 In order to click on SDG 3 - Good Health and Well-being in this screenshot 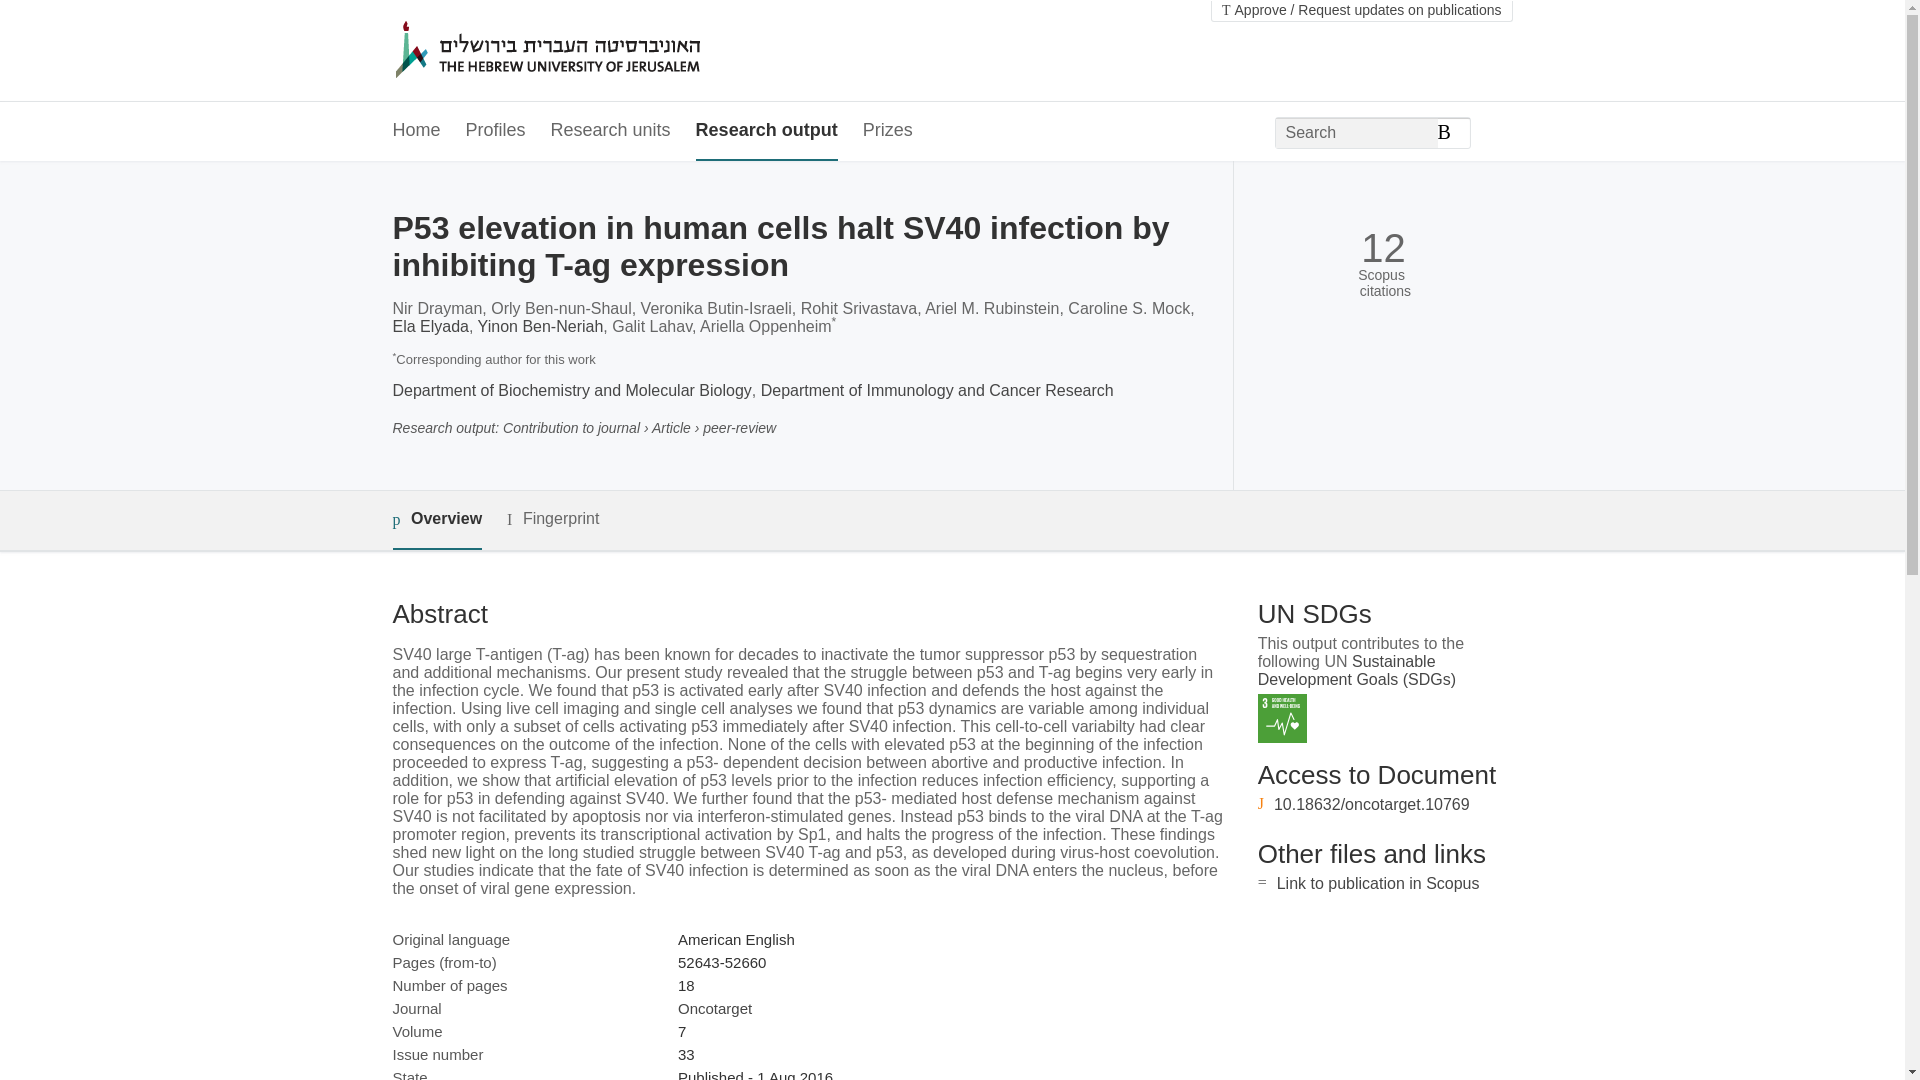, I will do `click(1282, 718)`.